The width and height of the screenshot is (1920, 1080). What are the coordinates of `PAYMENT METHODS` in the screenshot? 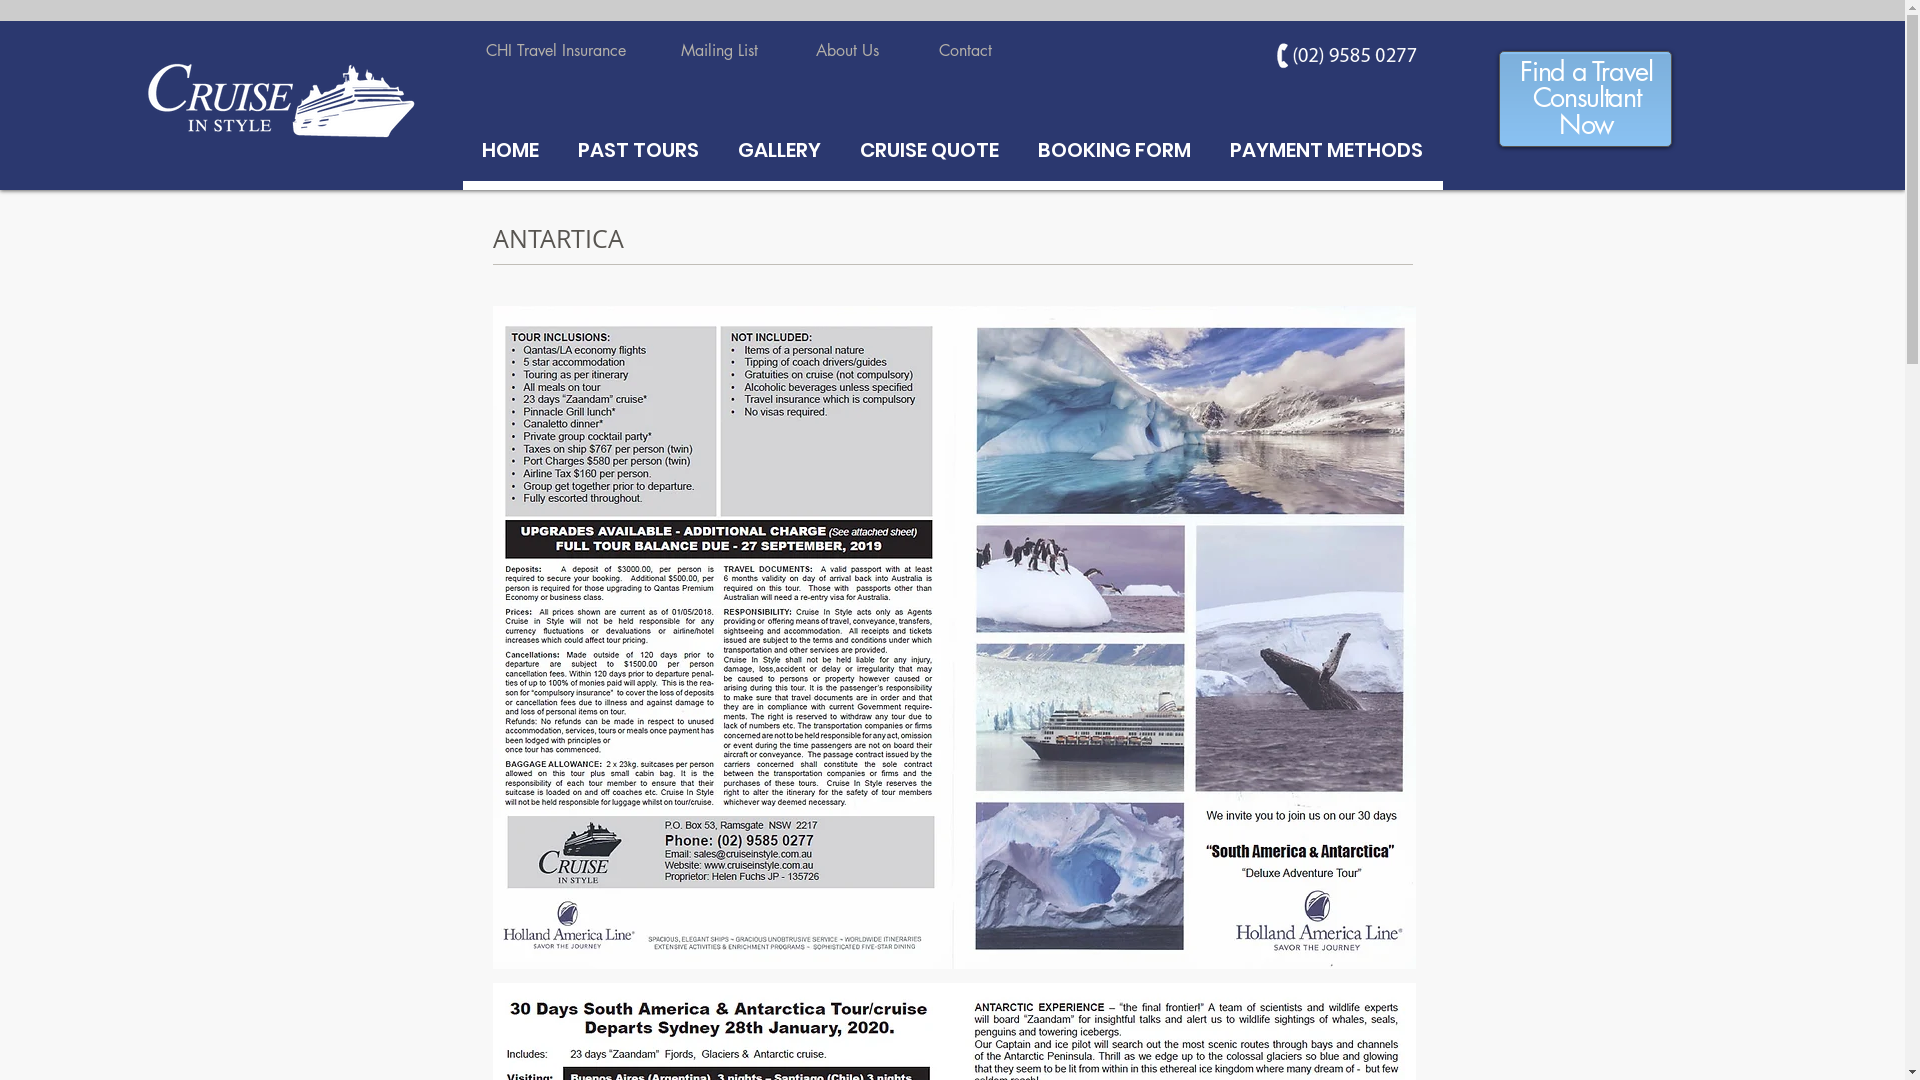 It's located at (1326, 150).